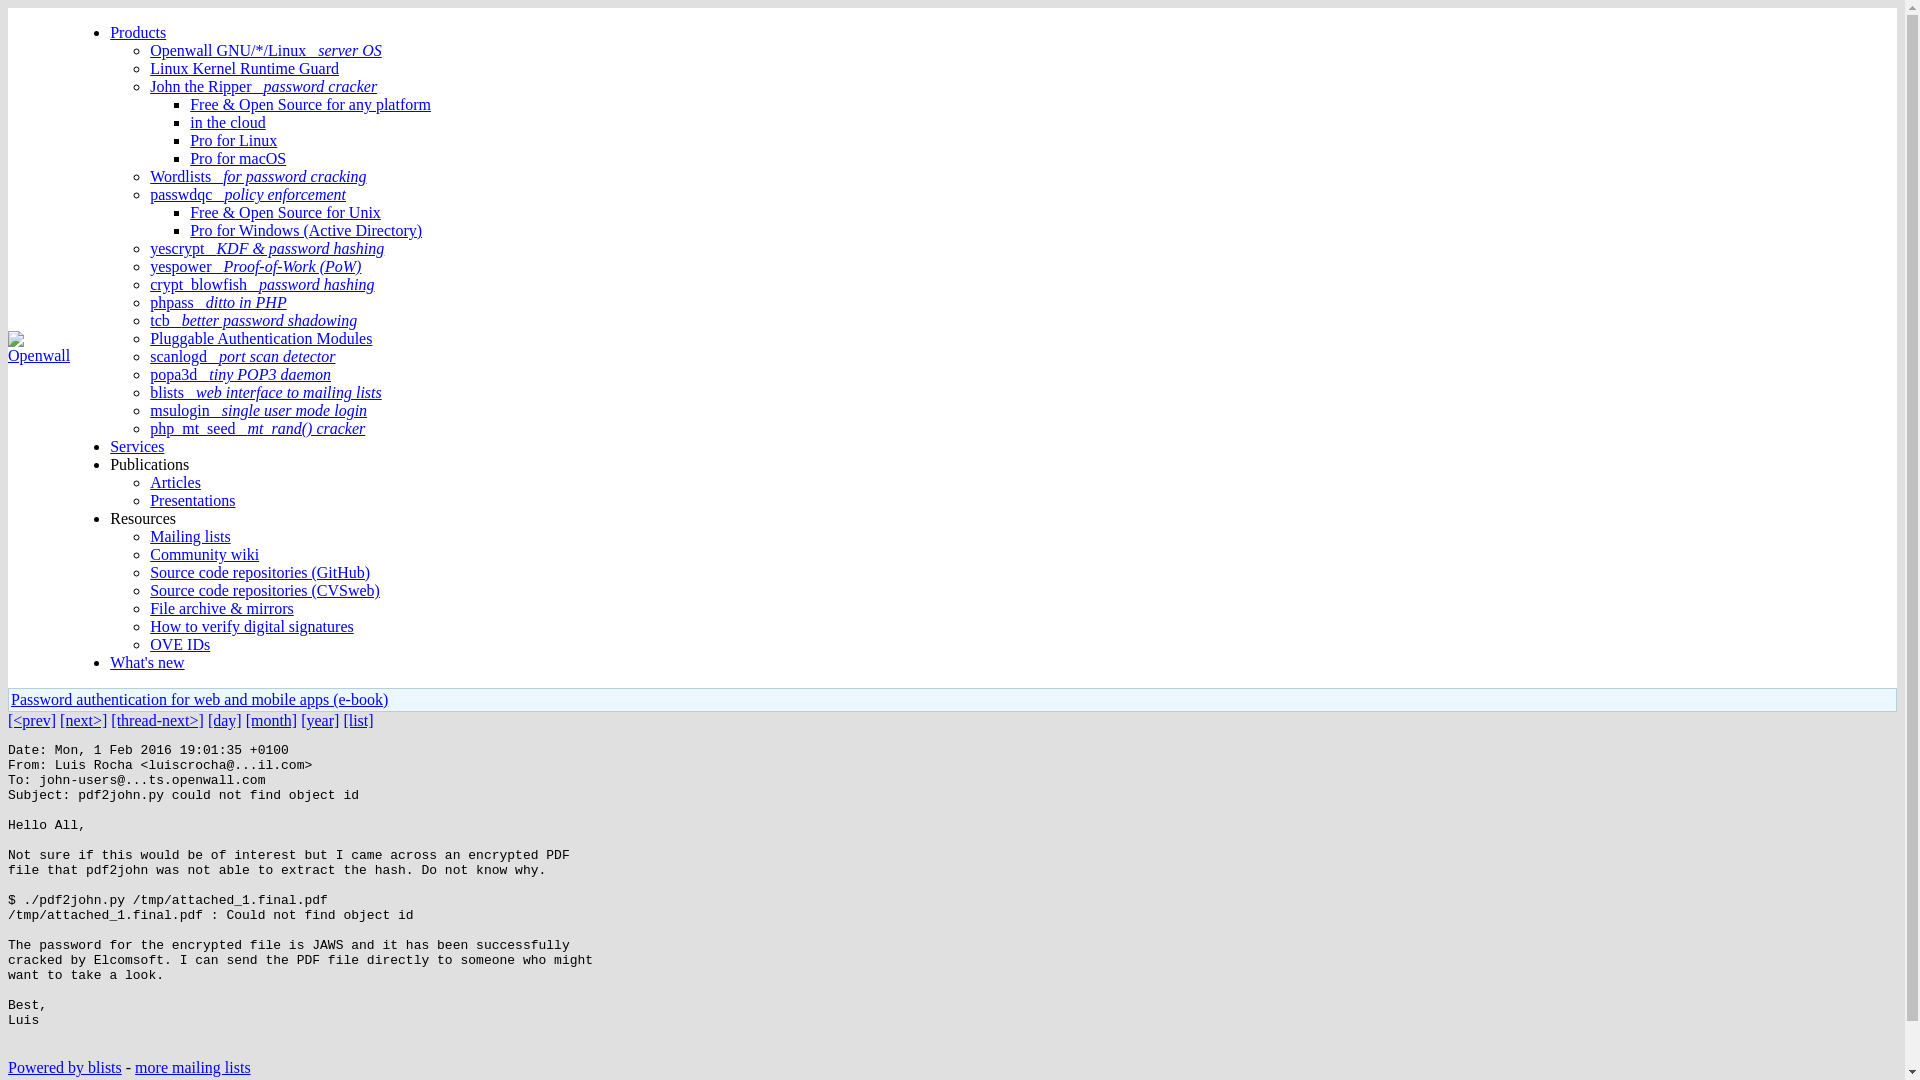  Describe the element at coordinates (258, 176) in the screenshot. I see `Wordlists   for password cracking` at that location.